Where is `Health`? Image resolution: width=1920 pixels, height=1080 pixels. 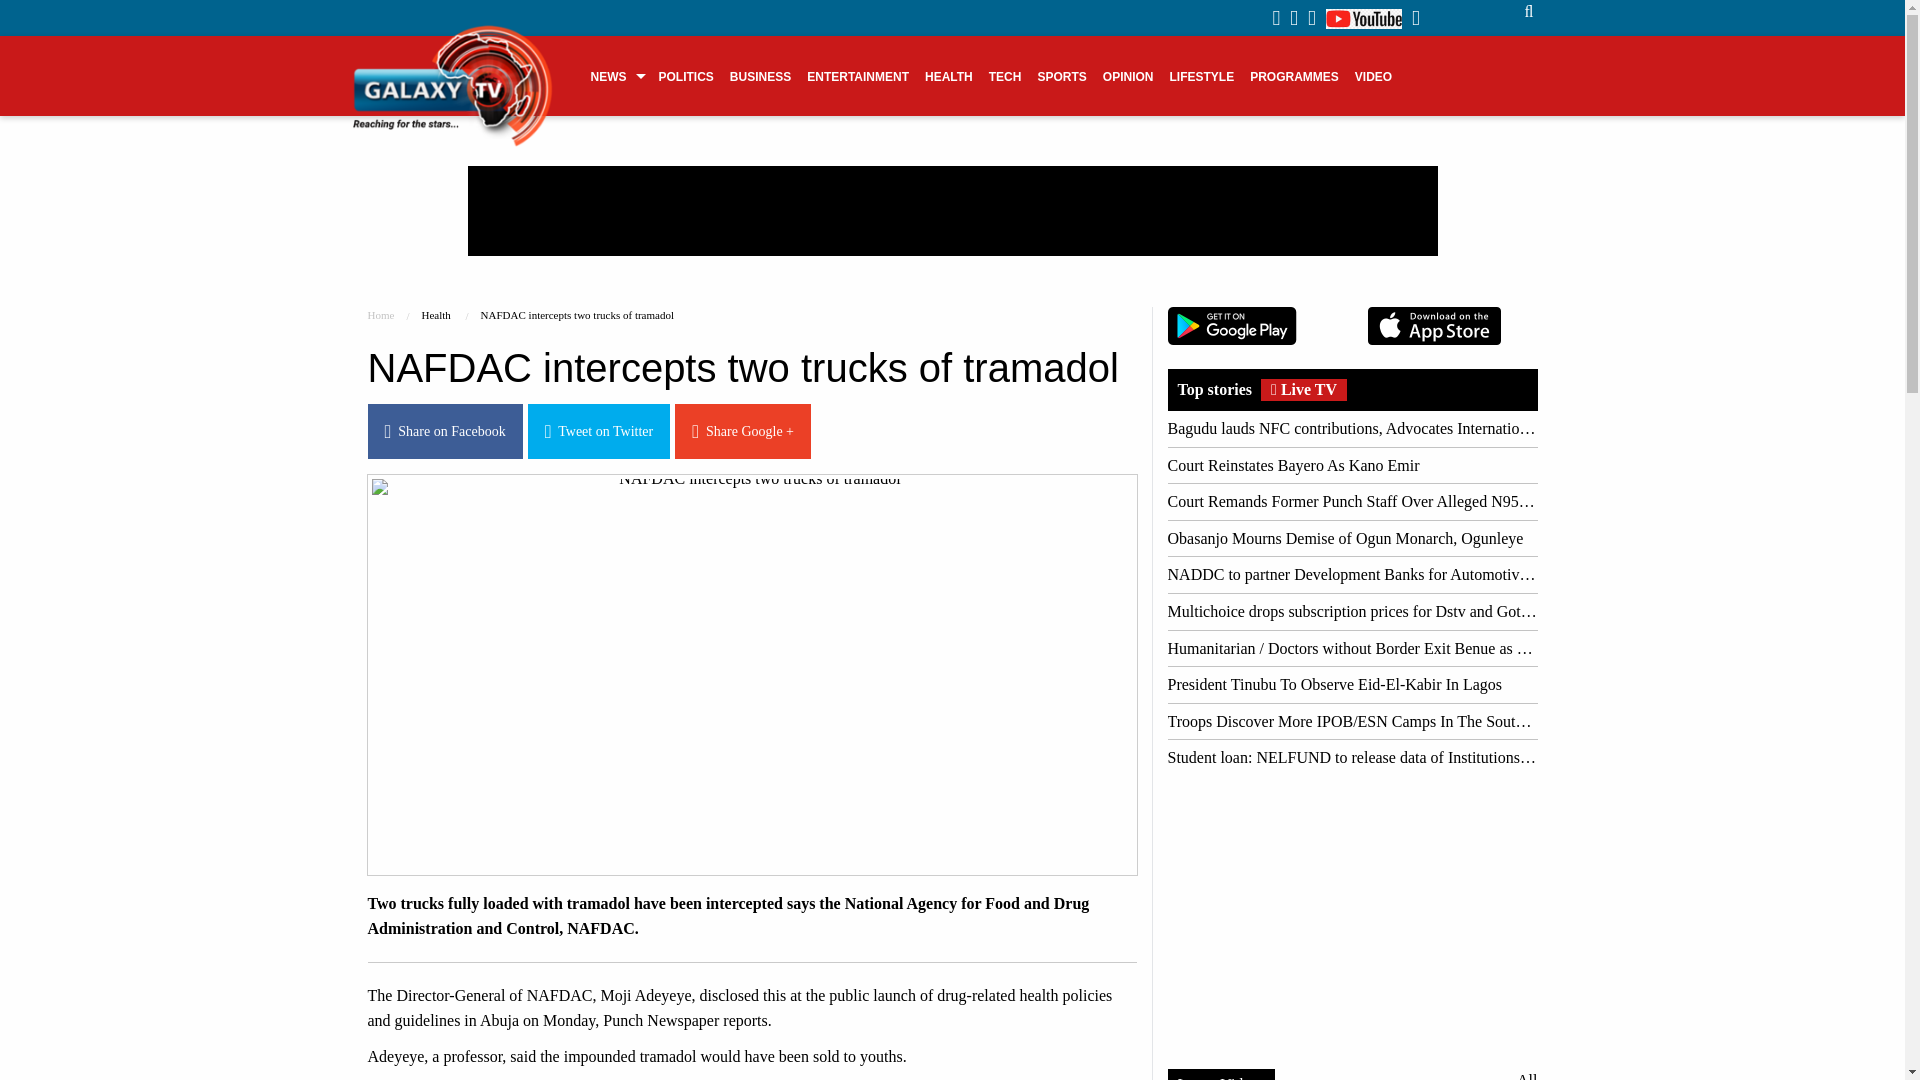
Health is located at coordinates (434, 314).